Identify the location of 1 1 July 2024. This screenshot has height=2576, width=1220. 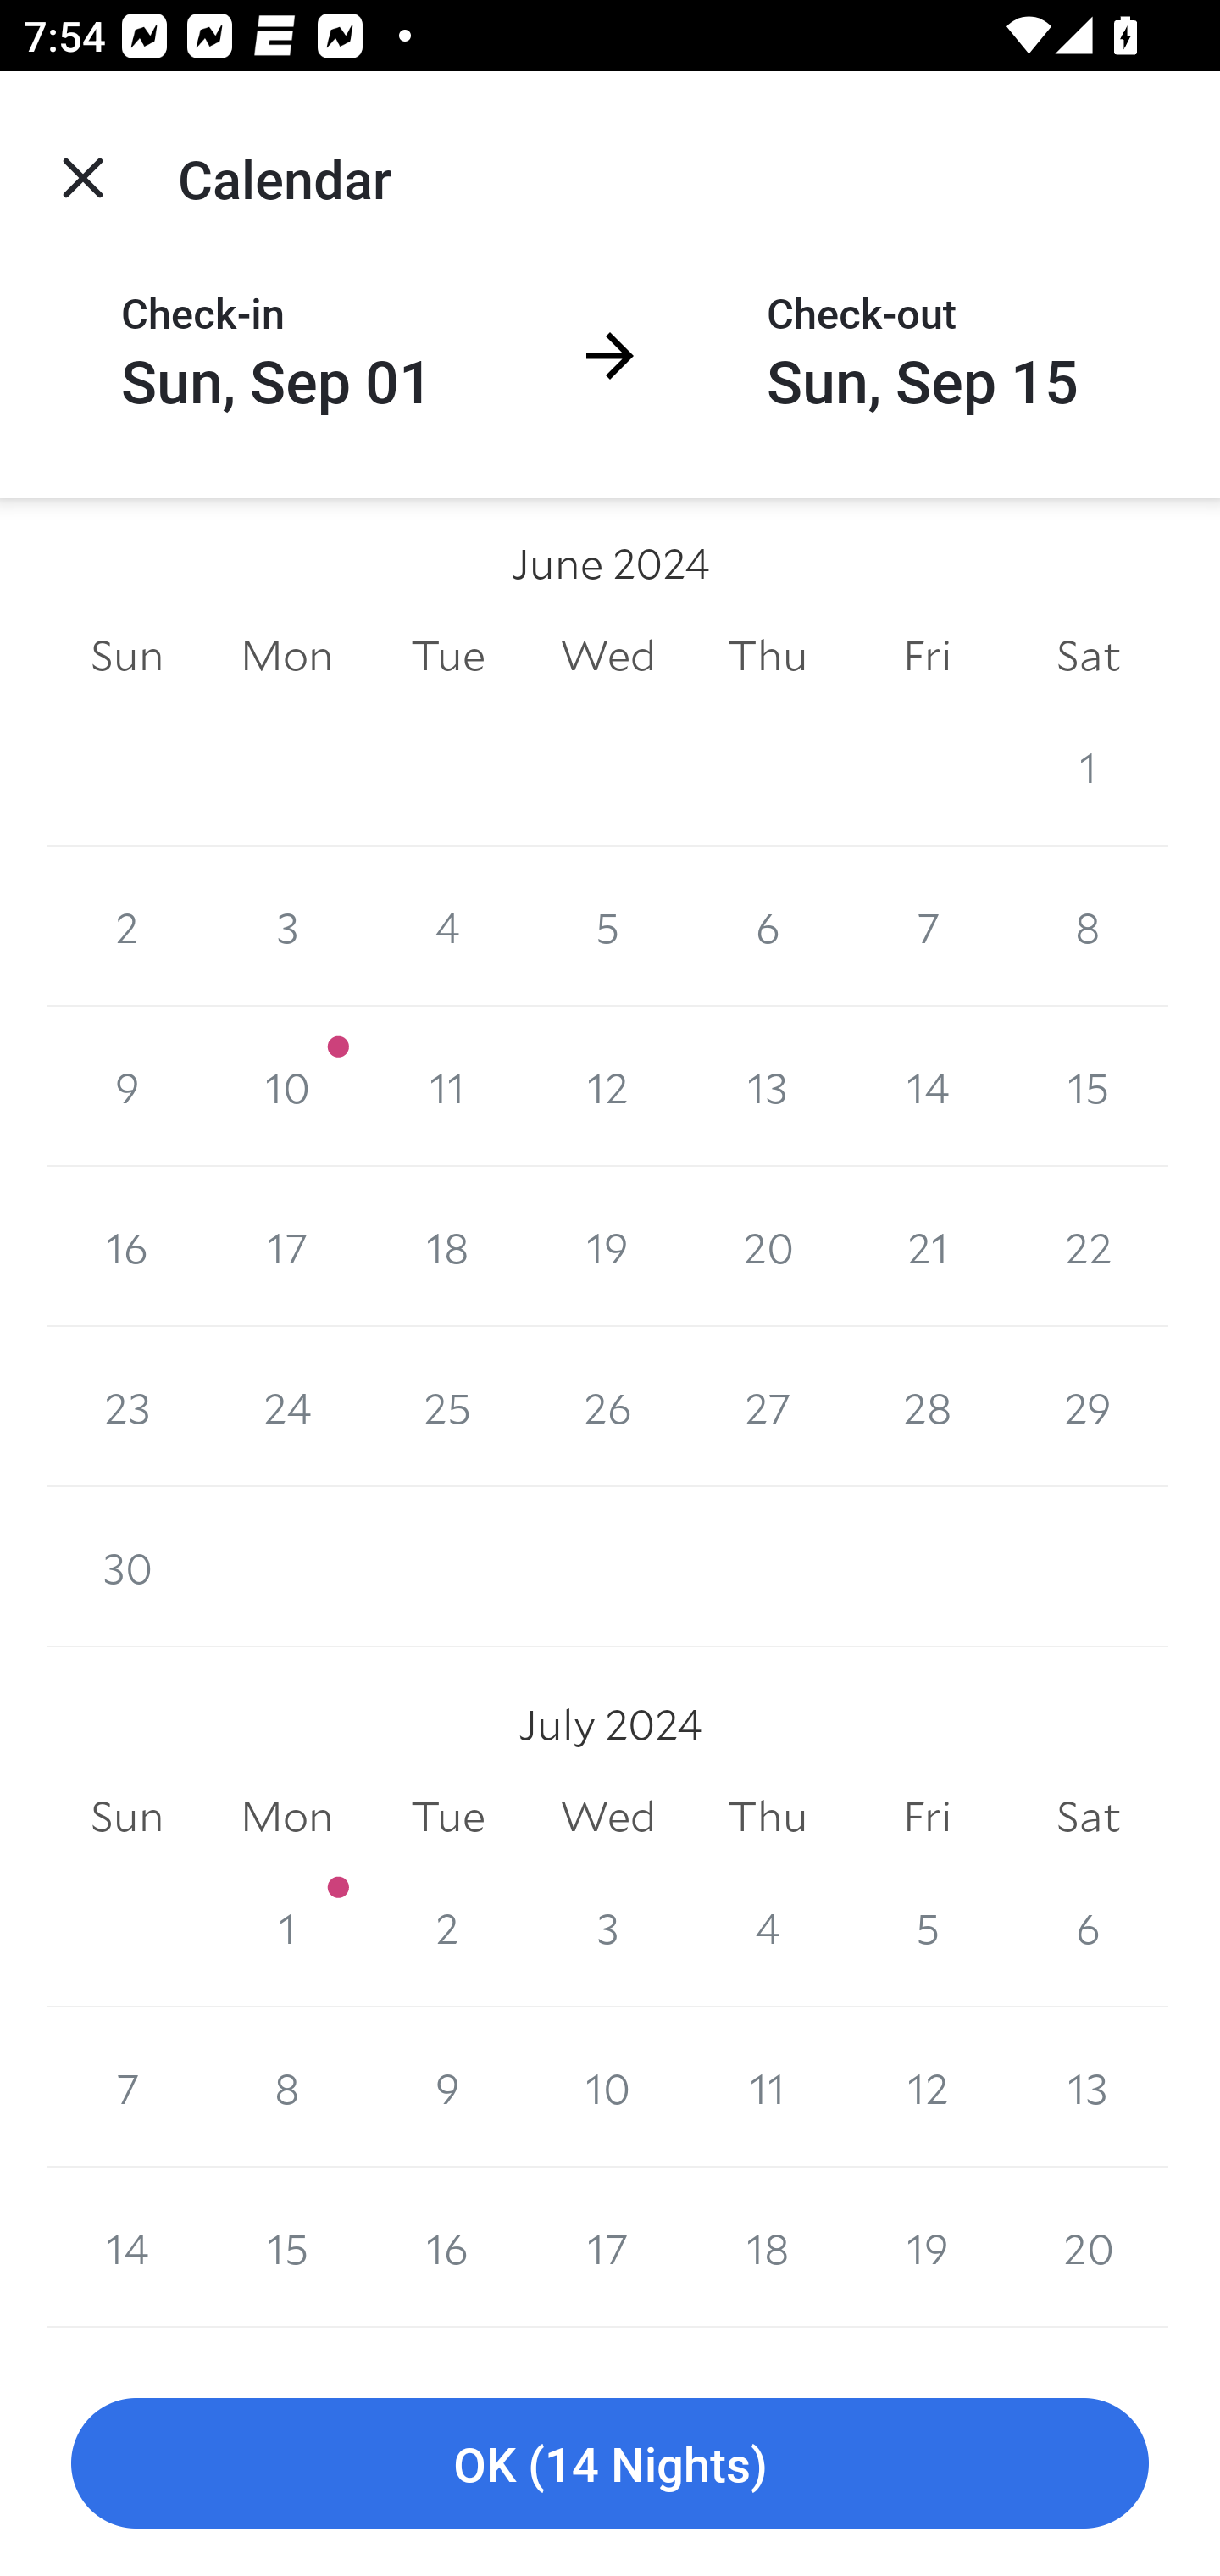
(286, 1927).